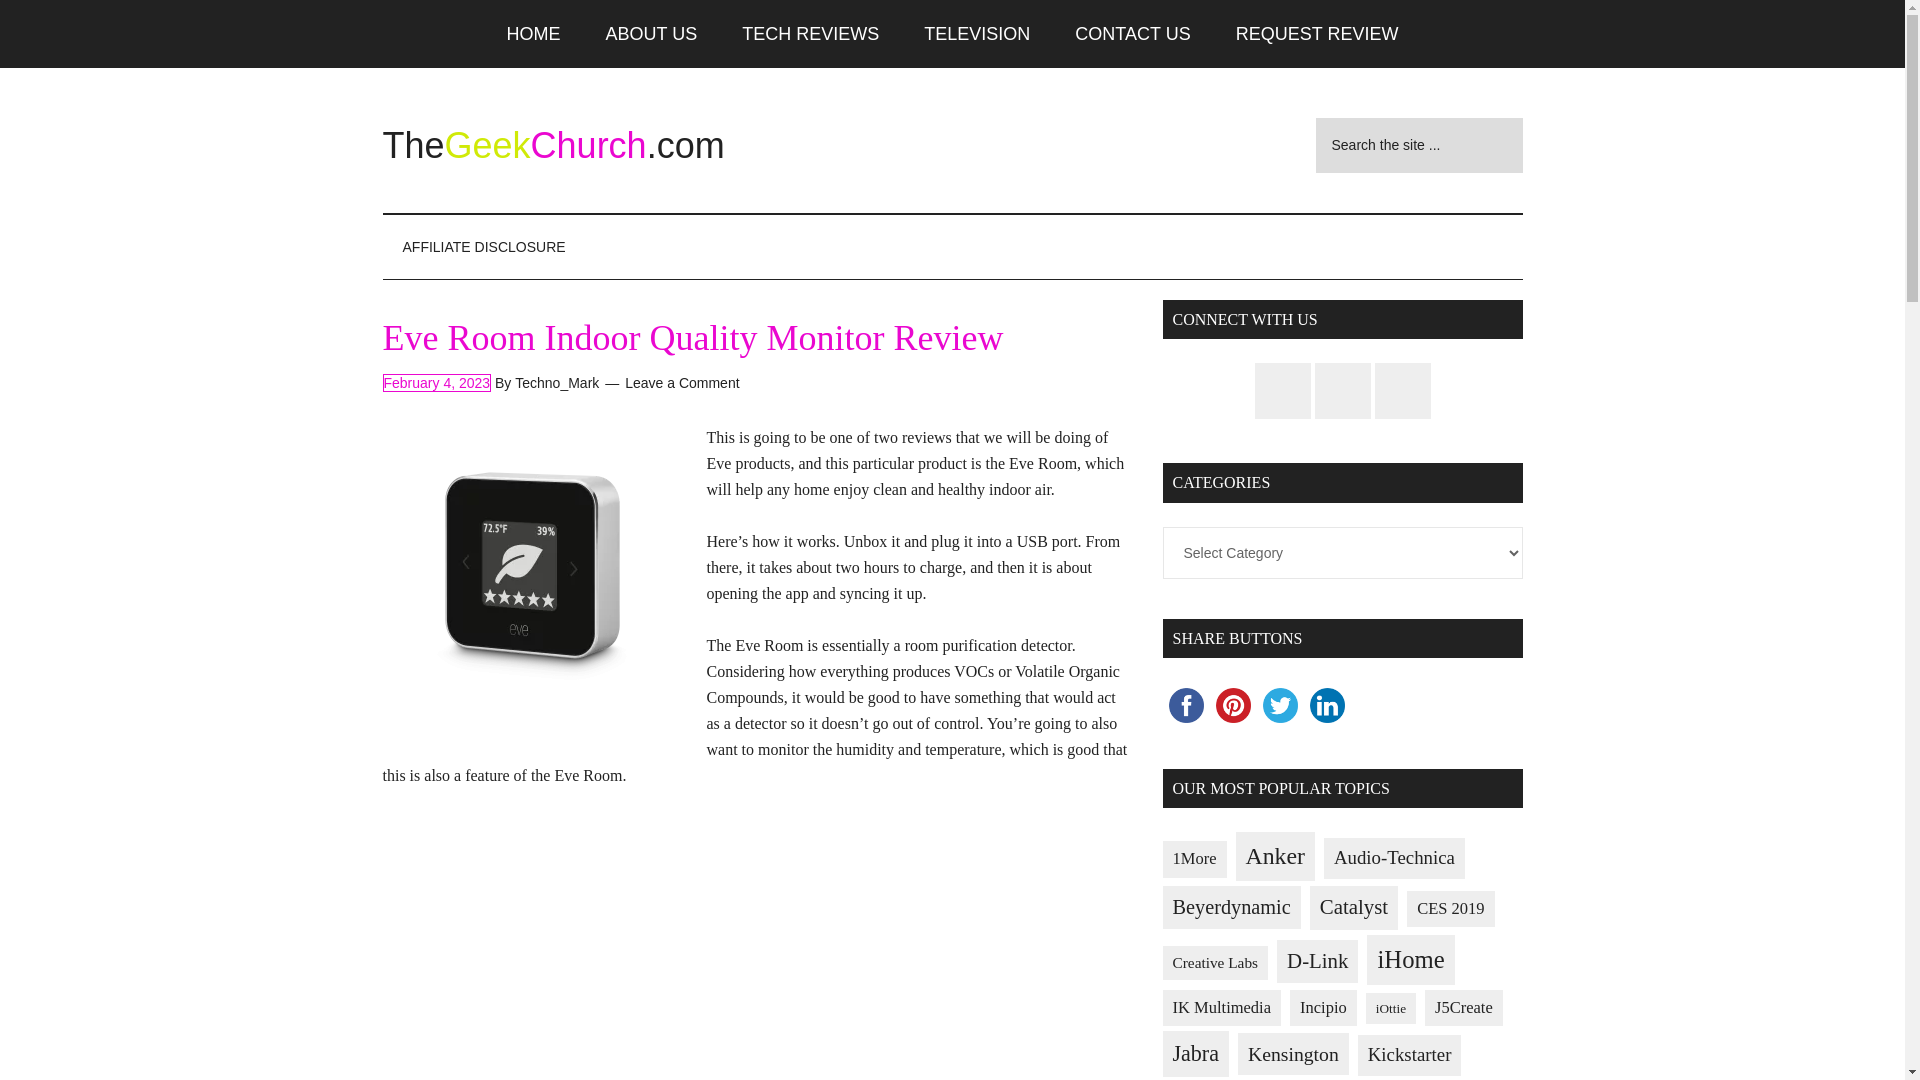 The image size is (1920, 1080). What do you see at coordinates (1185, 705) in the screenshot?
I see `facebook` at bounding box center [1185, 705].